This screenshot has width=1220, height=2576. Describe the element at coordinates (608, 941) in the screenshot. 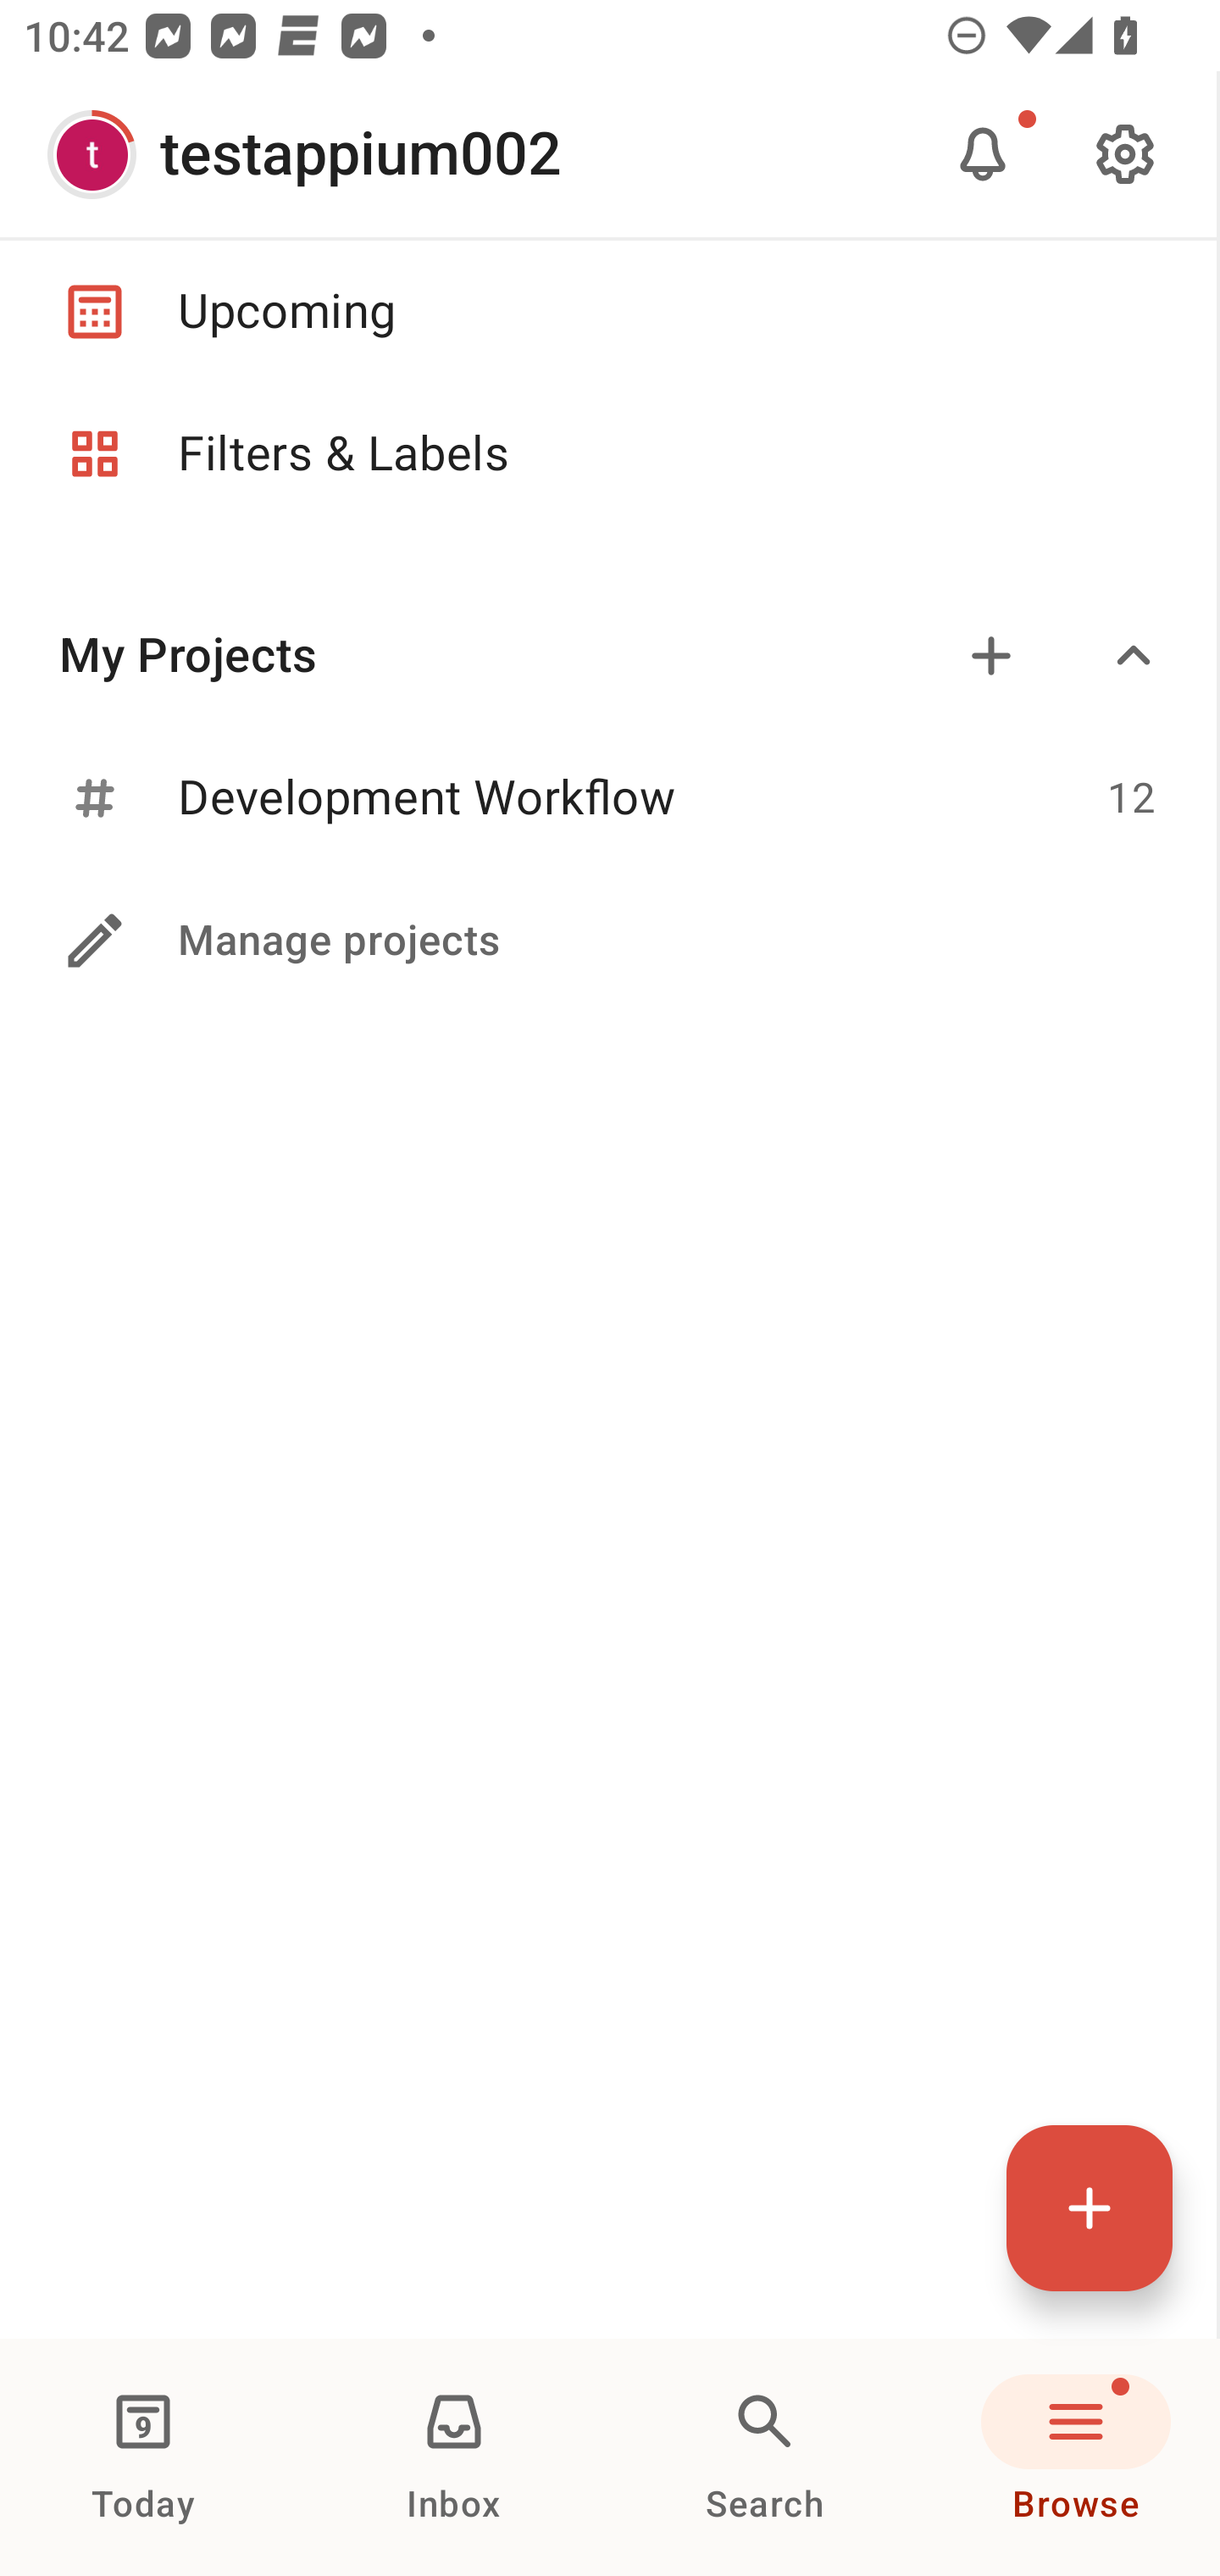

I see `Manage projects` at that location.